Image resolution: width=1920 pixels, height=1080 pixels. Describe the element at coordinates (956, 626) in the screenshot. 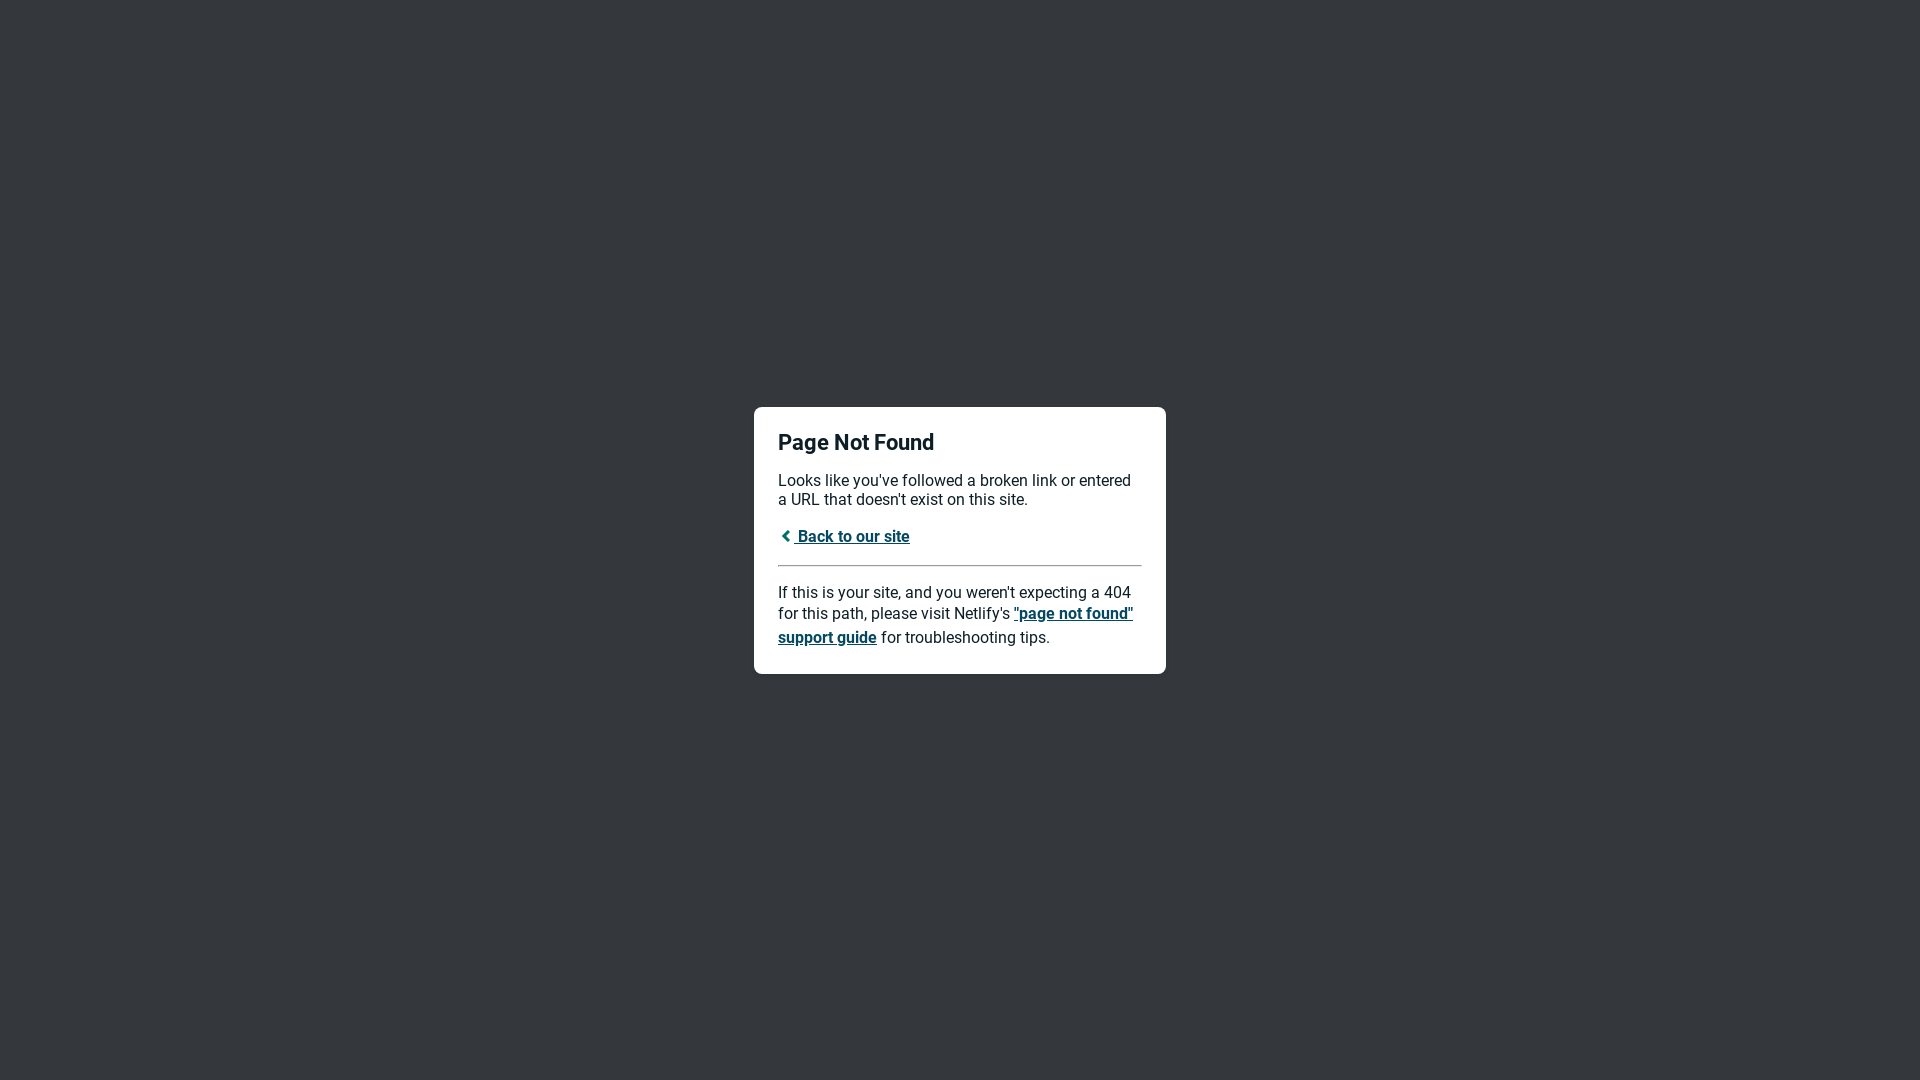

I see `"page not found" support guide` at that location.